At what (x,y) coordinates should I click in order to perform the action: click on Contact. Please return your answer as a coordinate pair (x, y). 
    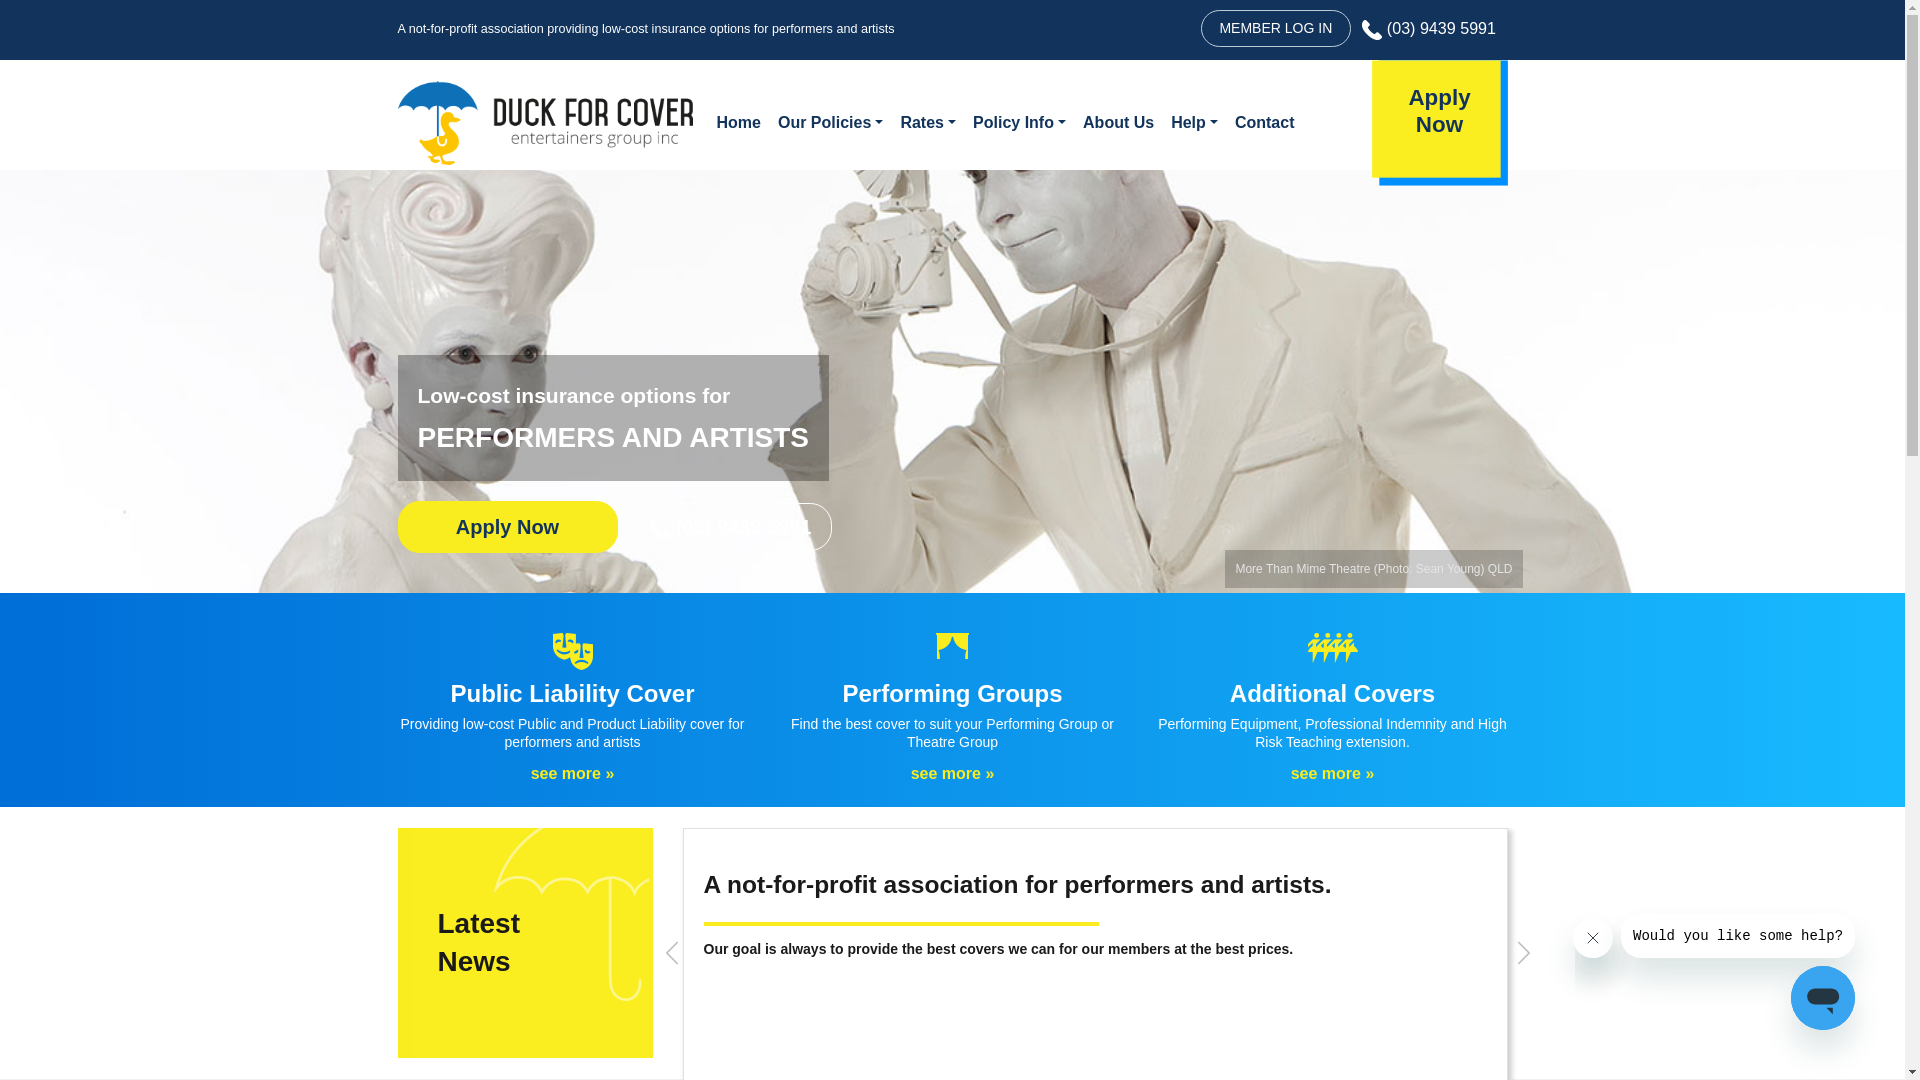
    Looking at the image, I should click on (1264, 123).